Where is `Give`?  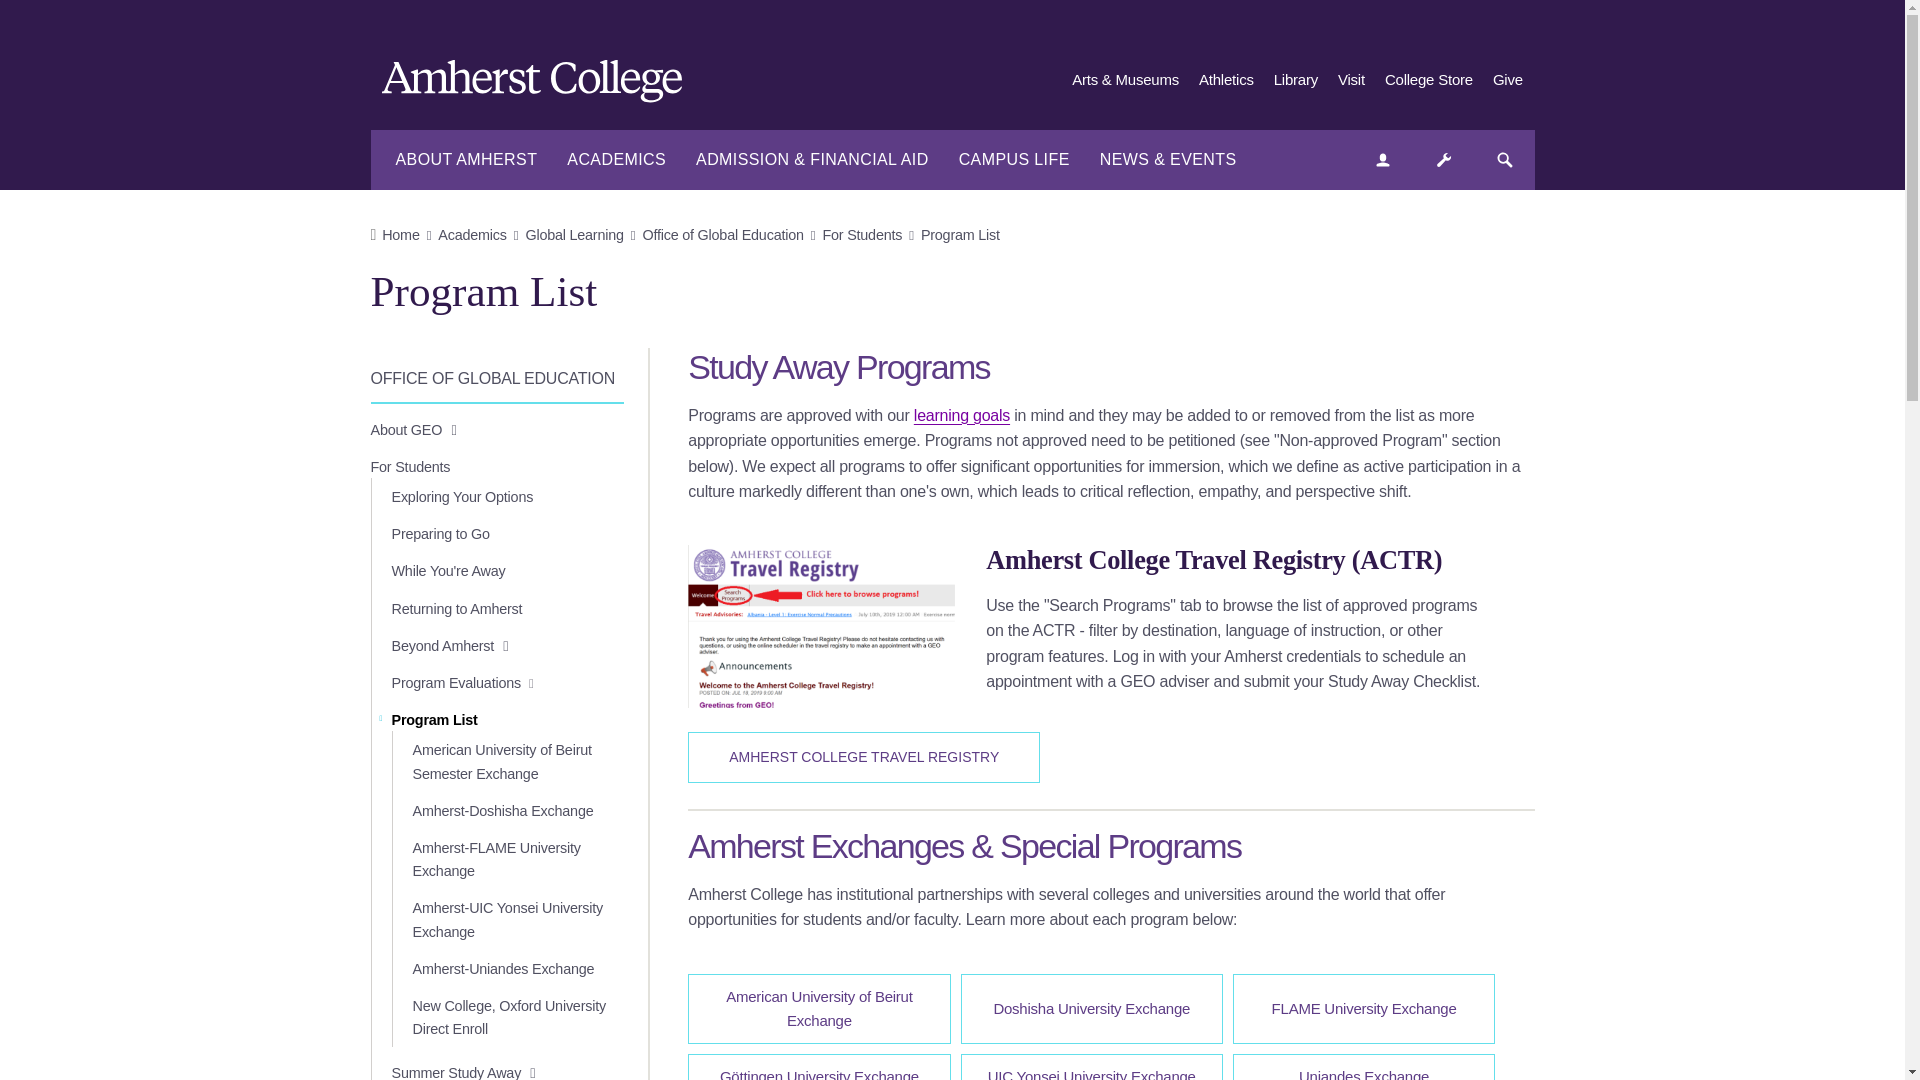 Give is located at coordinates (1508, 80).